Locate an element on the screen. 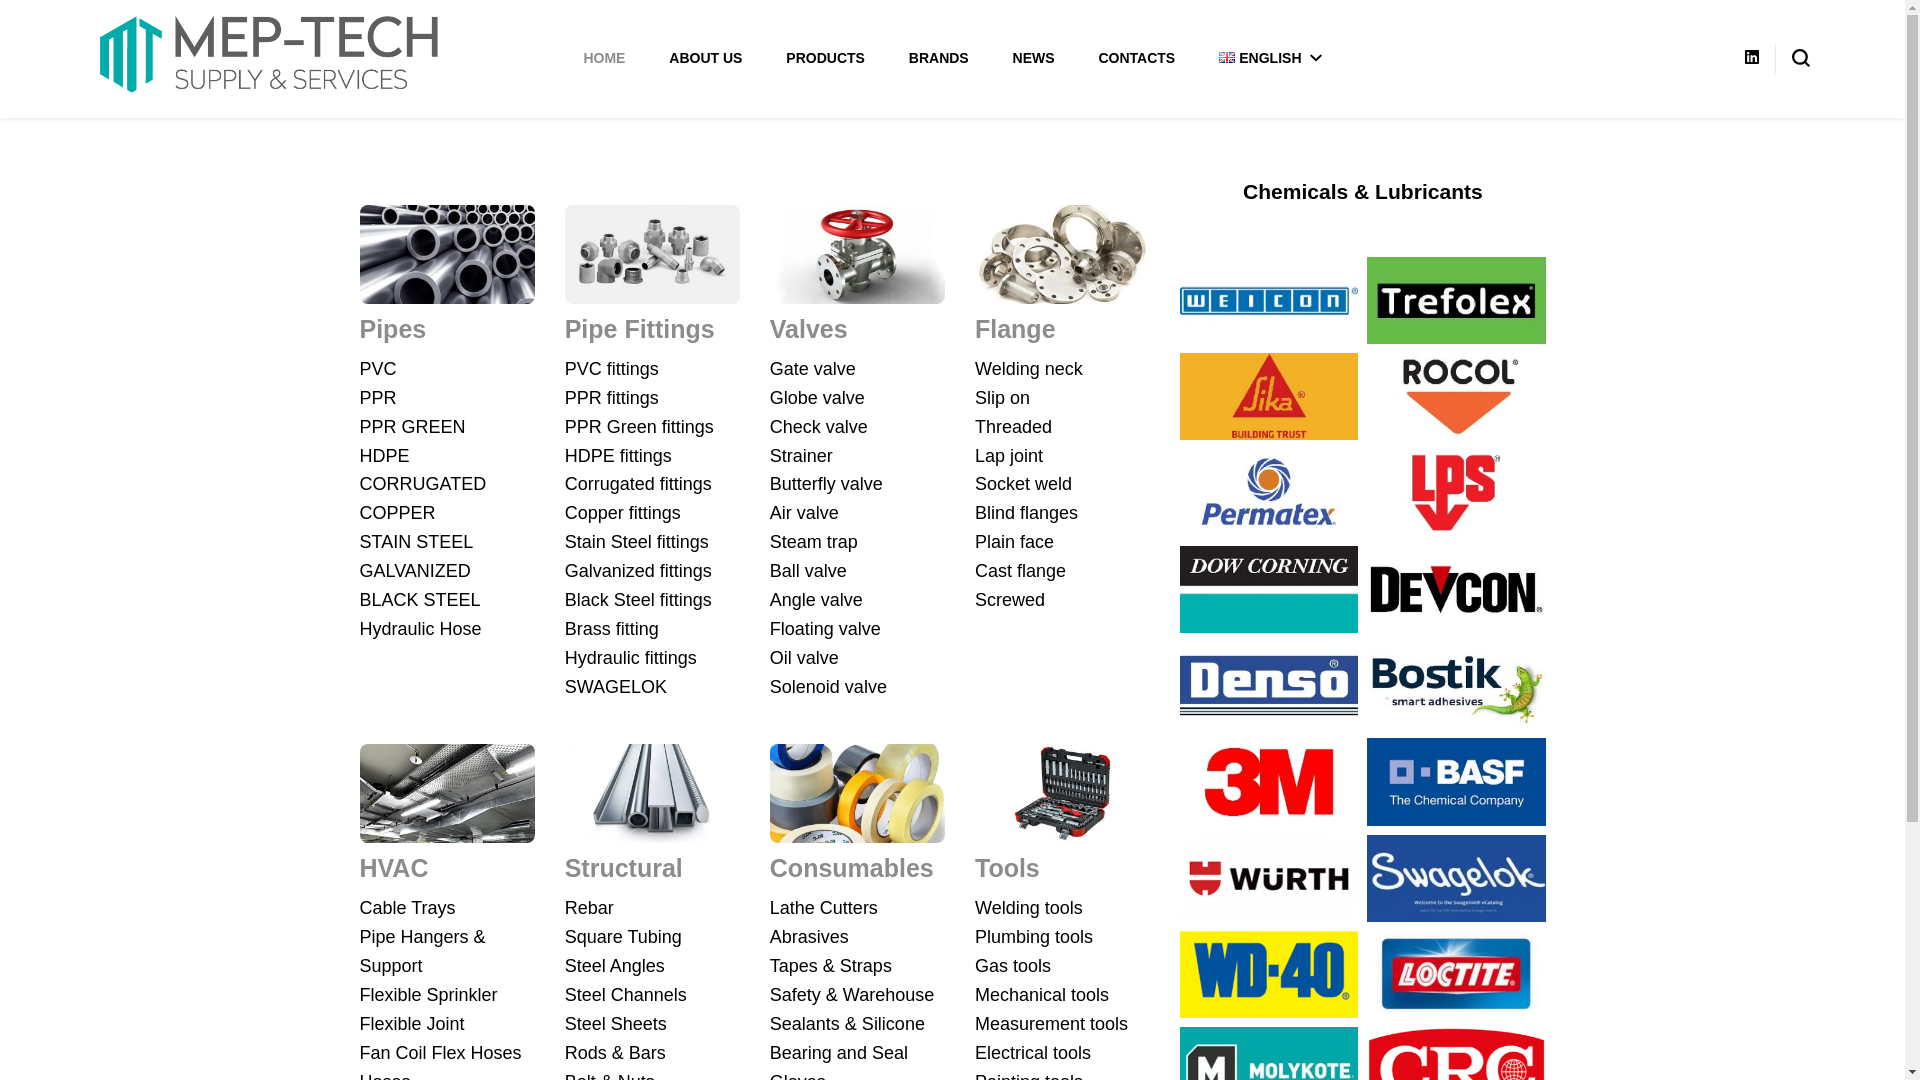 This screenshot has height=1080, width=1920. CONTACTS is located at coordinates (1136, 58).